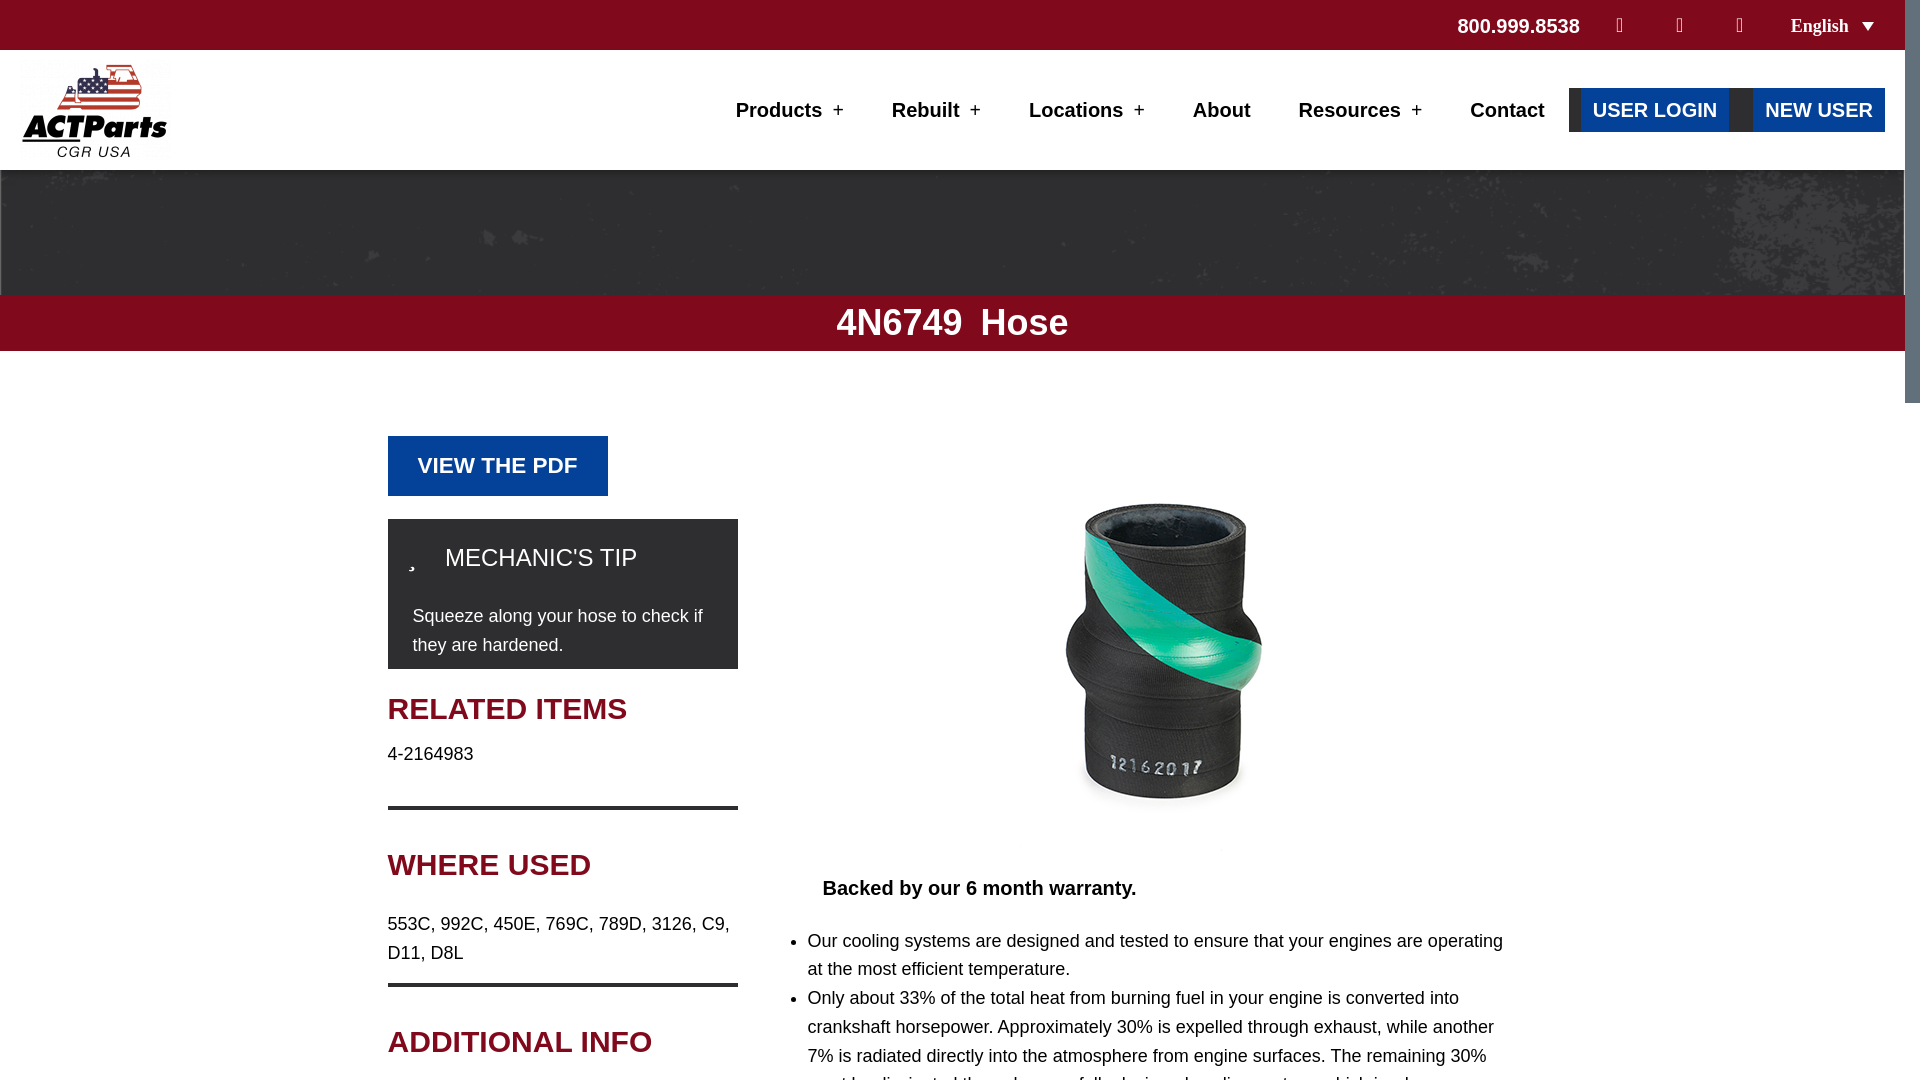 The image size is (1920, 1080). What do you see at coordinates (1832, 24) in the screenshot?
I see `English` at bounding box center [1832, 24].